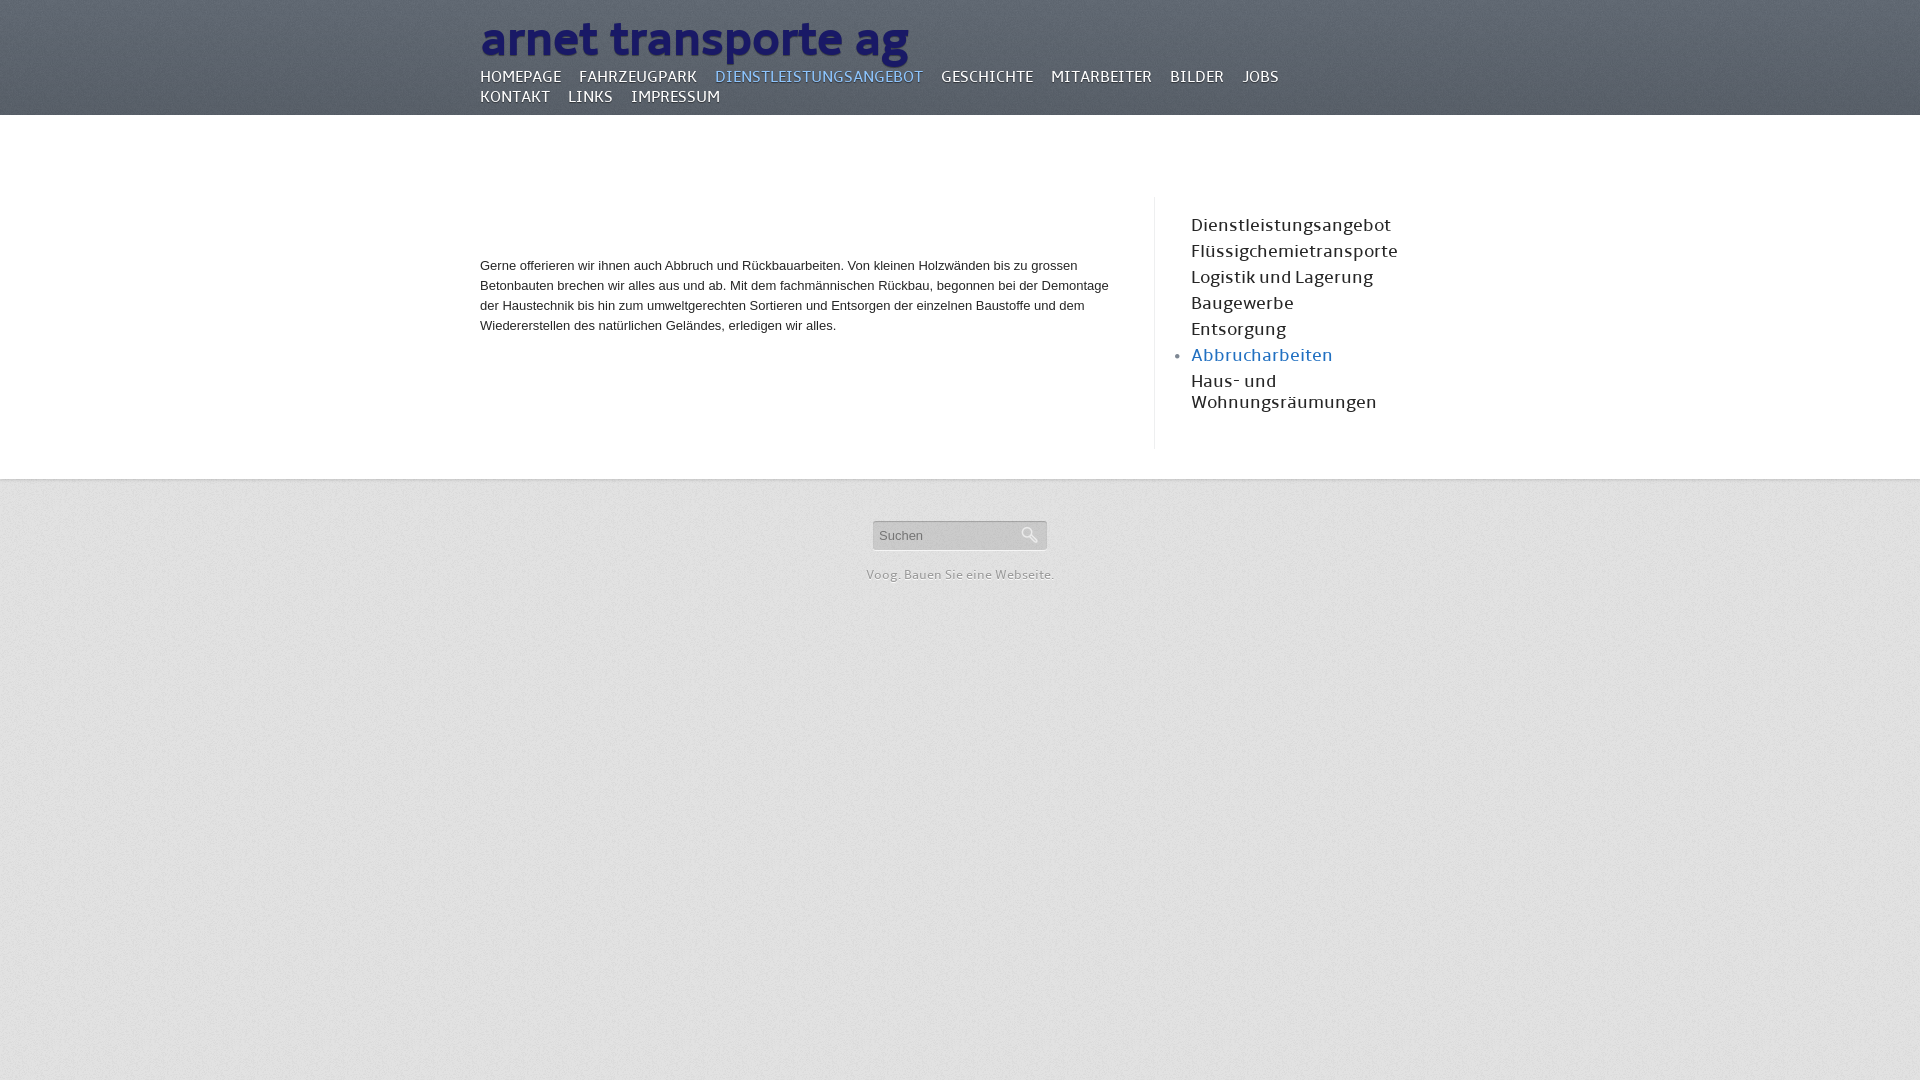  I want to click on Baugewerbe, so click(1242, 304).